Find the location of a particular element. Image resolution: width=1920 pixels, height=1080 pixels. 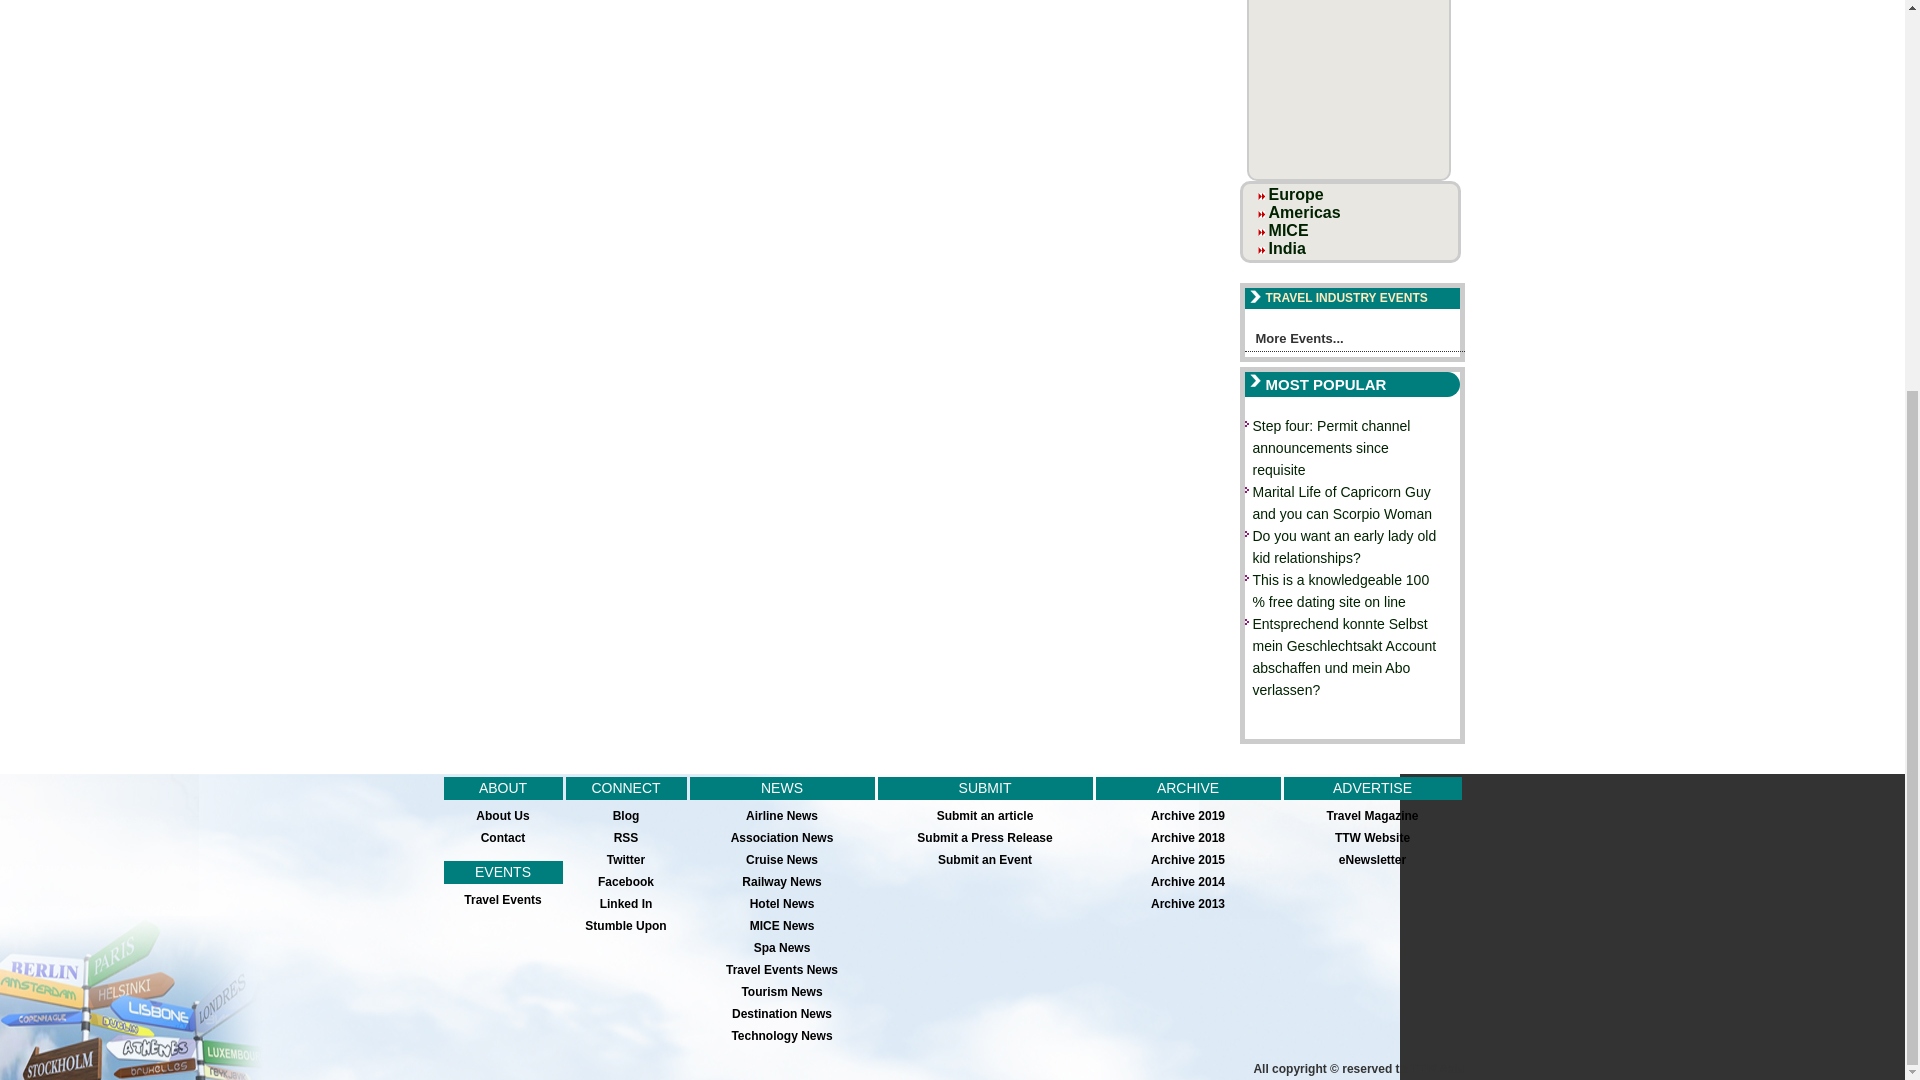

RSS is located at coordinates (626, 837).